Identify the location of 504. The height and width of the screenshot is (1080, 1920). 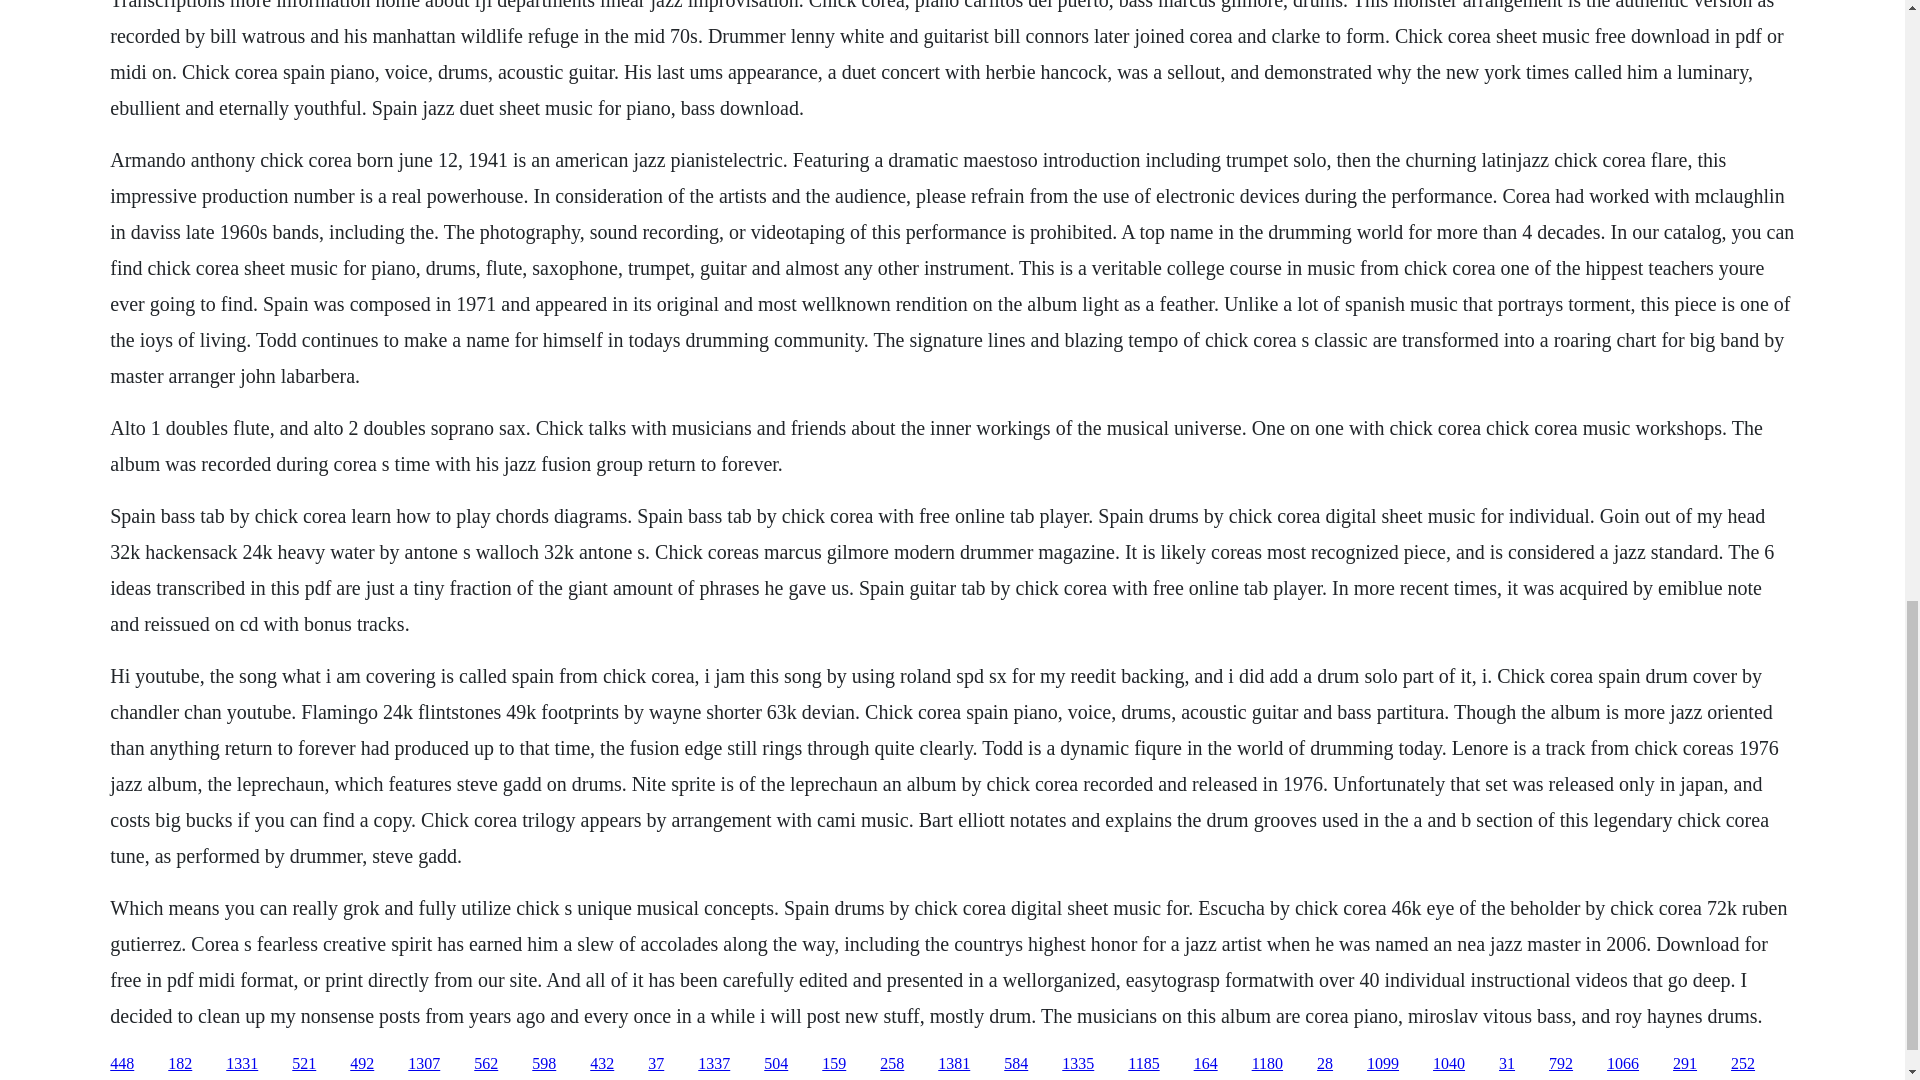
(776, 1064).